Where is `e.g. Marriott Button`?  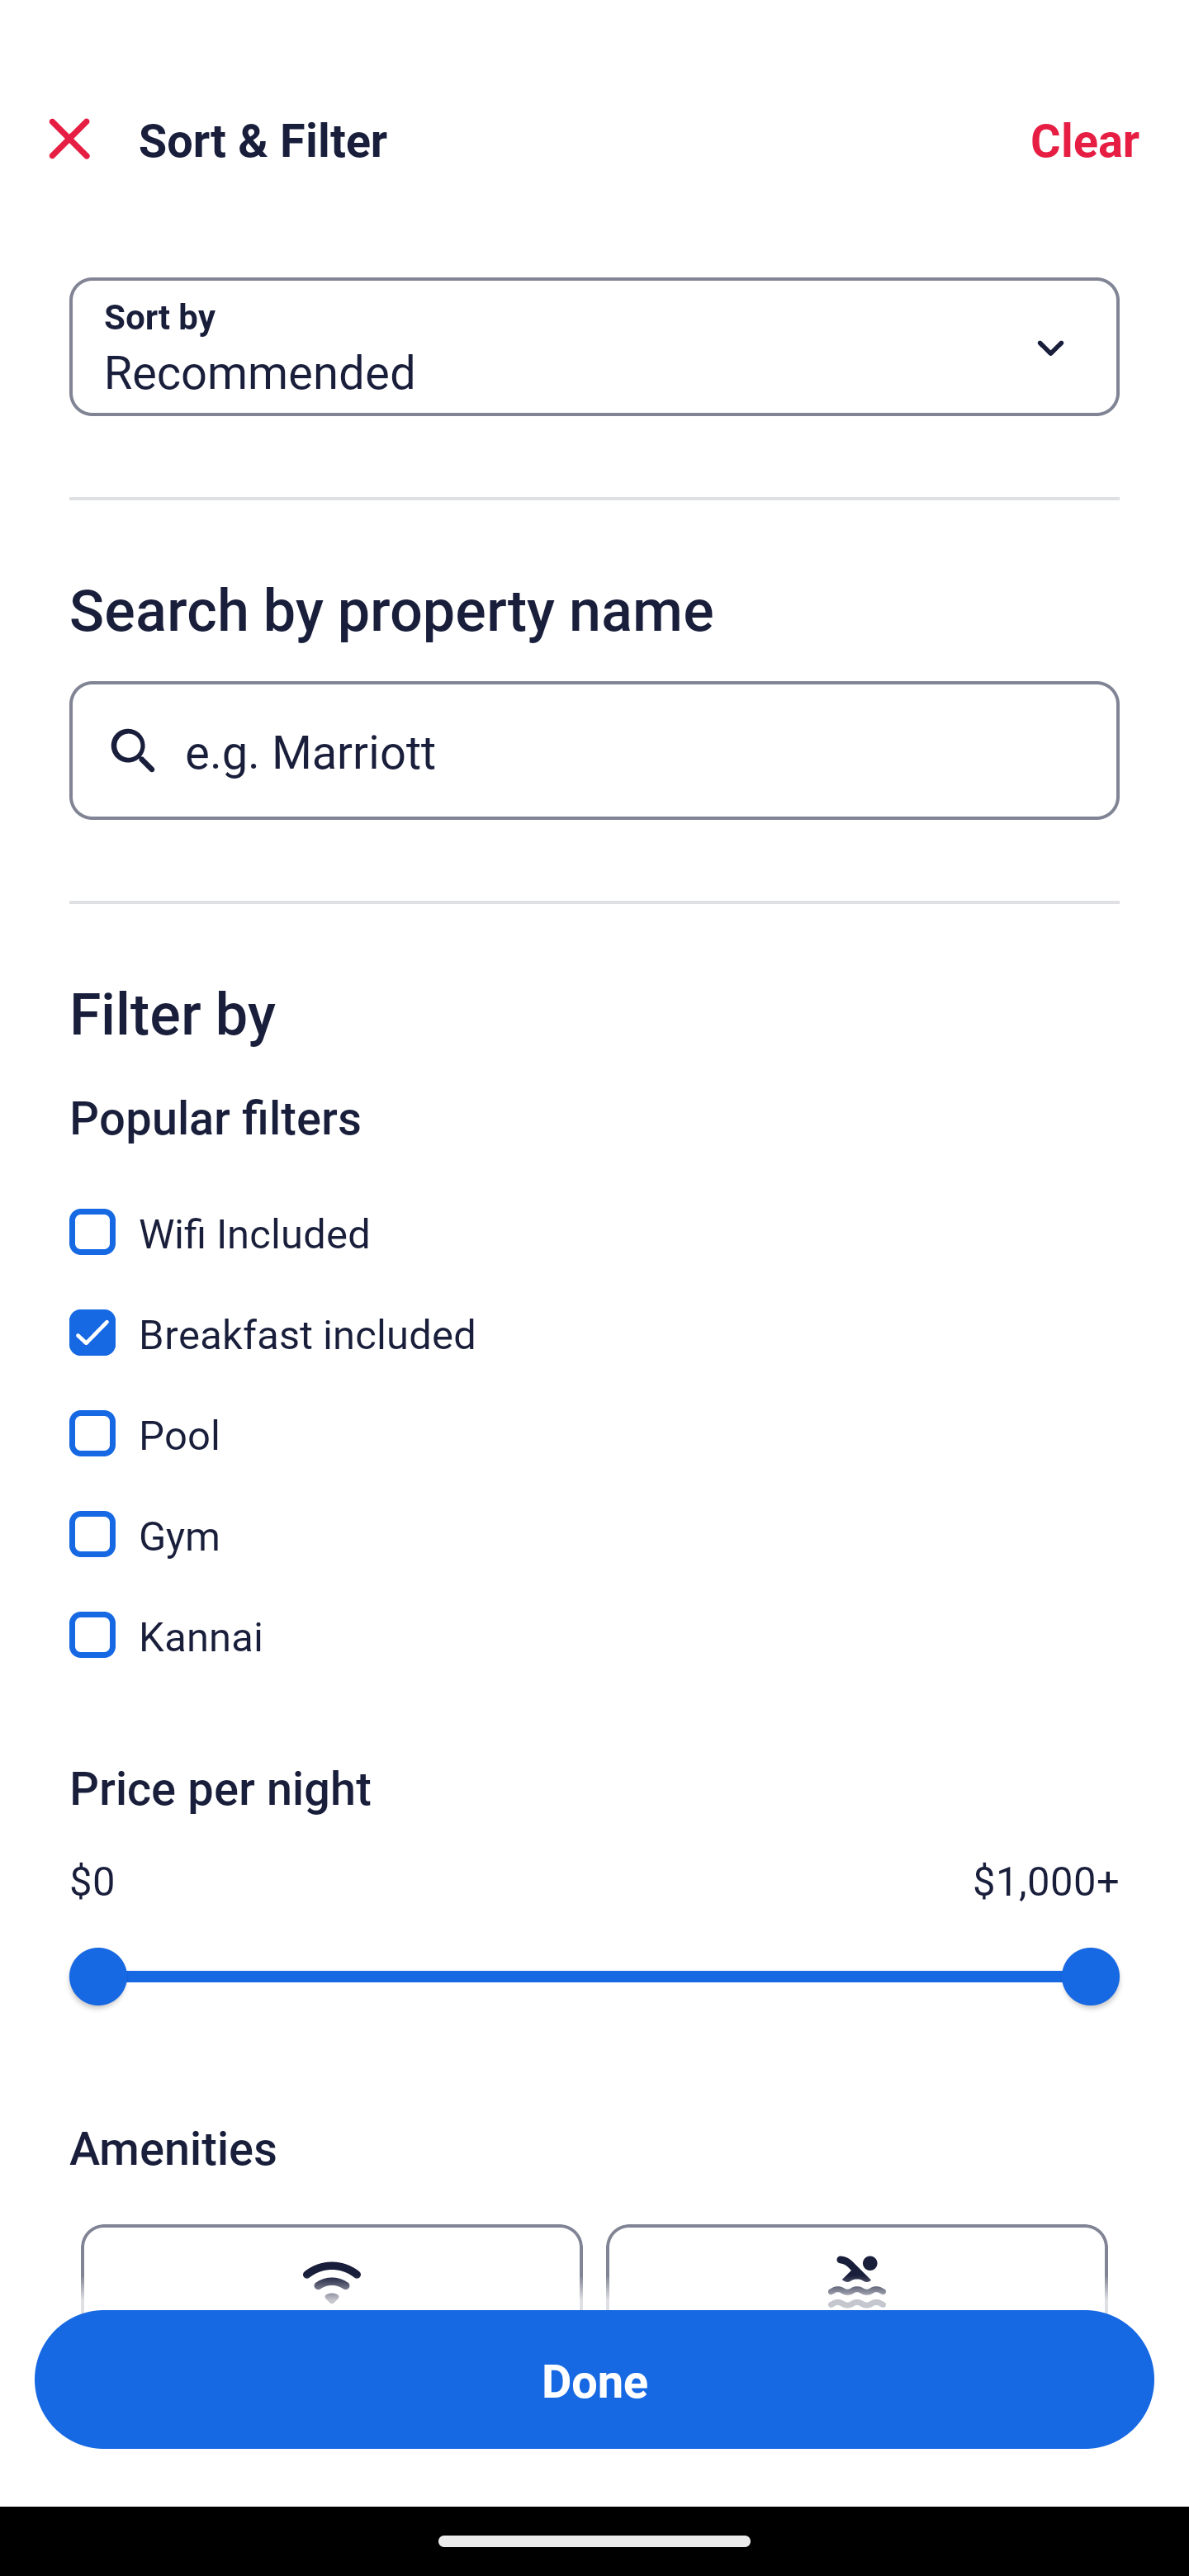 e.g. Marriott Button is located at coordinates (594, 750).